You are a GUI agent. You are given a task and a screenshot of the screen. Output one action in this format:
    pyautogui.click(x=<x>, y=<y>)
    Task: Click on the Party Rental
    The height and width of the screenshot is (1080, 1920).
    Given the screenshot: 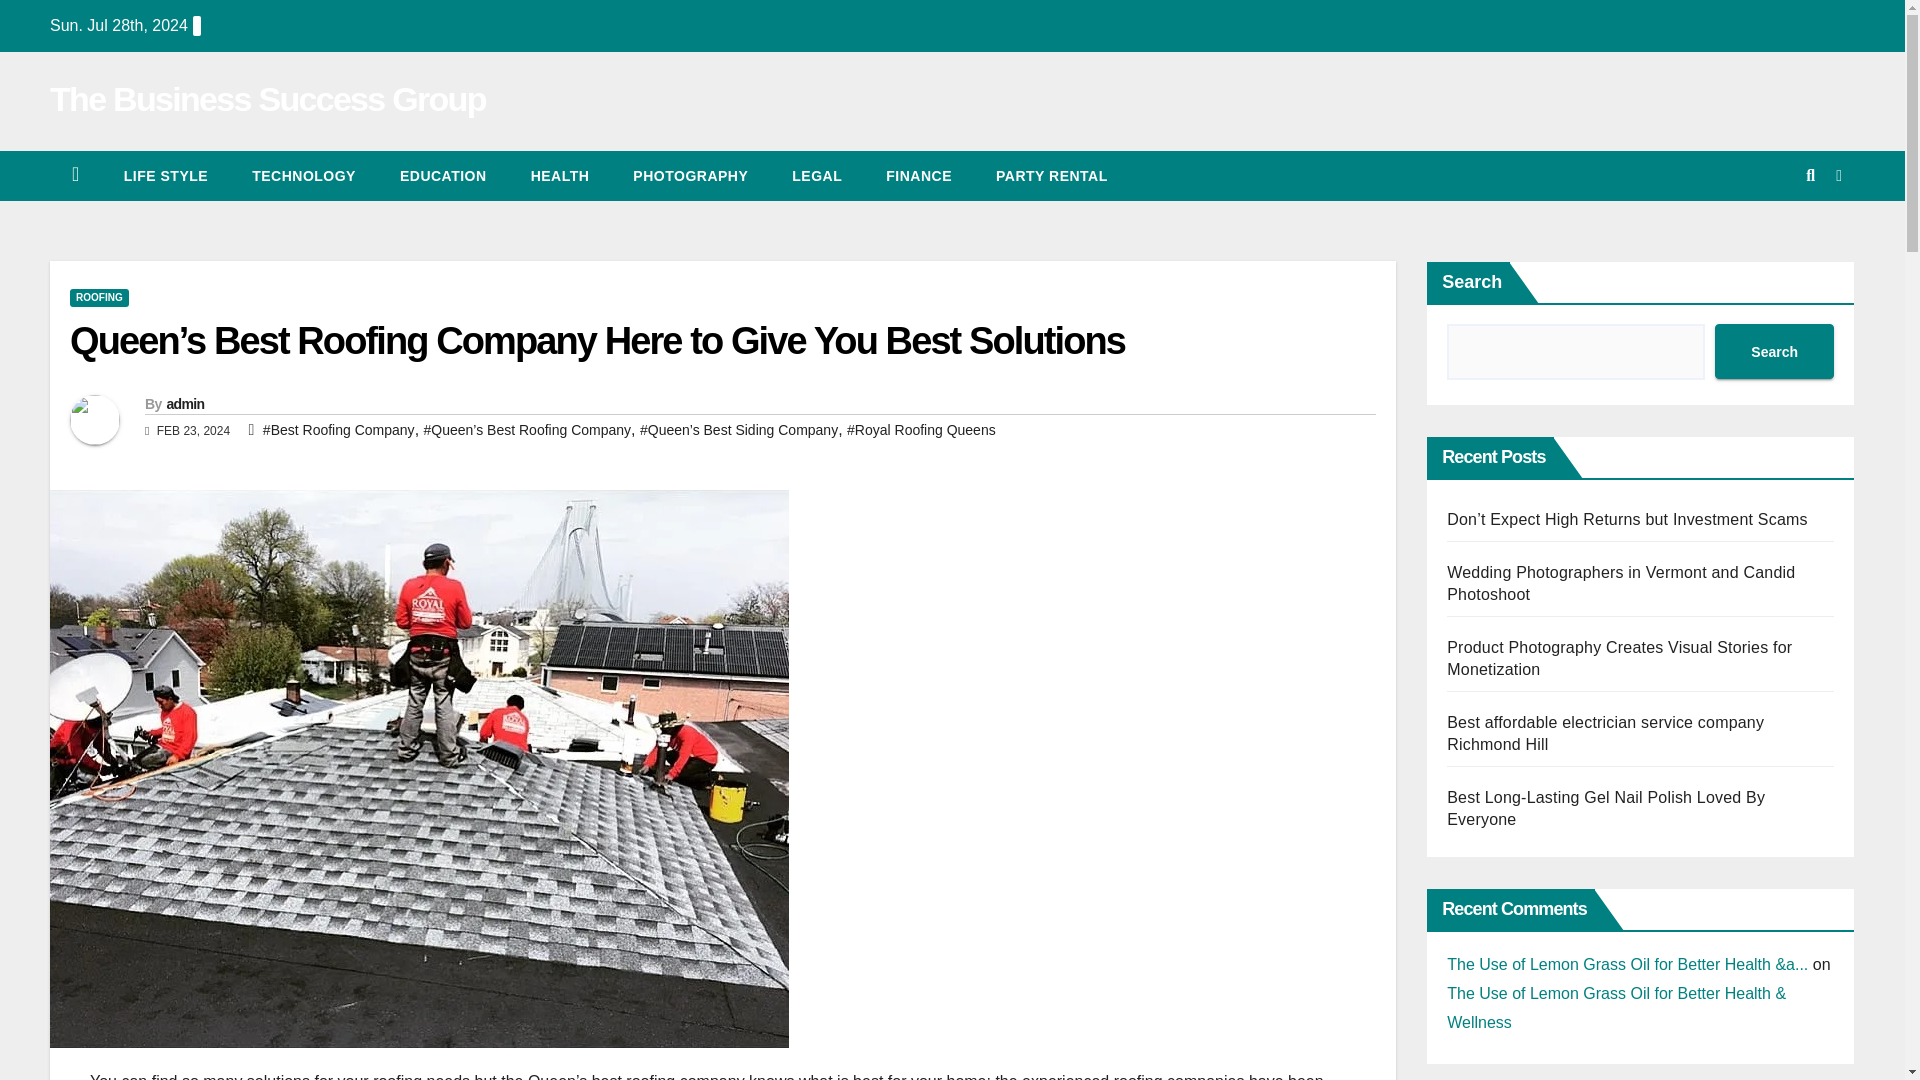 What is the action you would take?
    pyautogui.click(x=1052, y=176)
    